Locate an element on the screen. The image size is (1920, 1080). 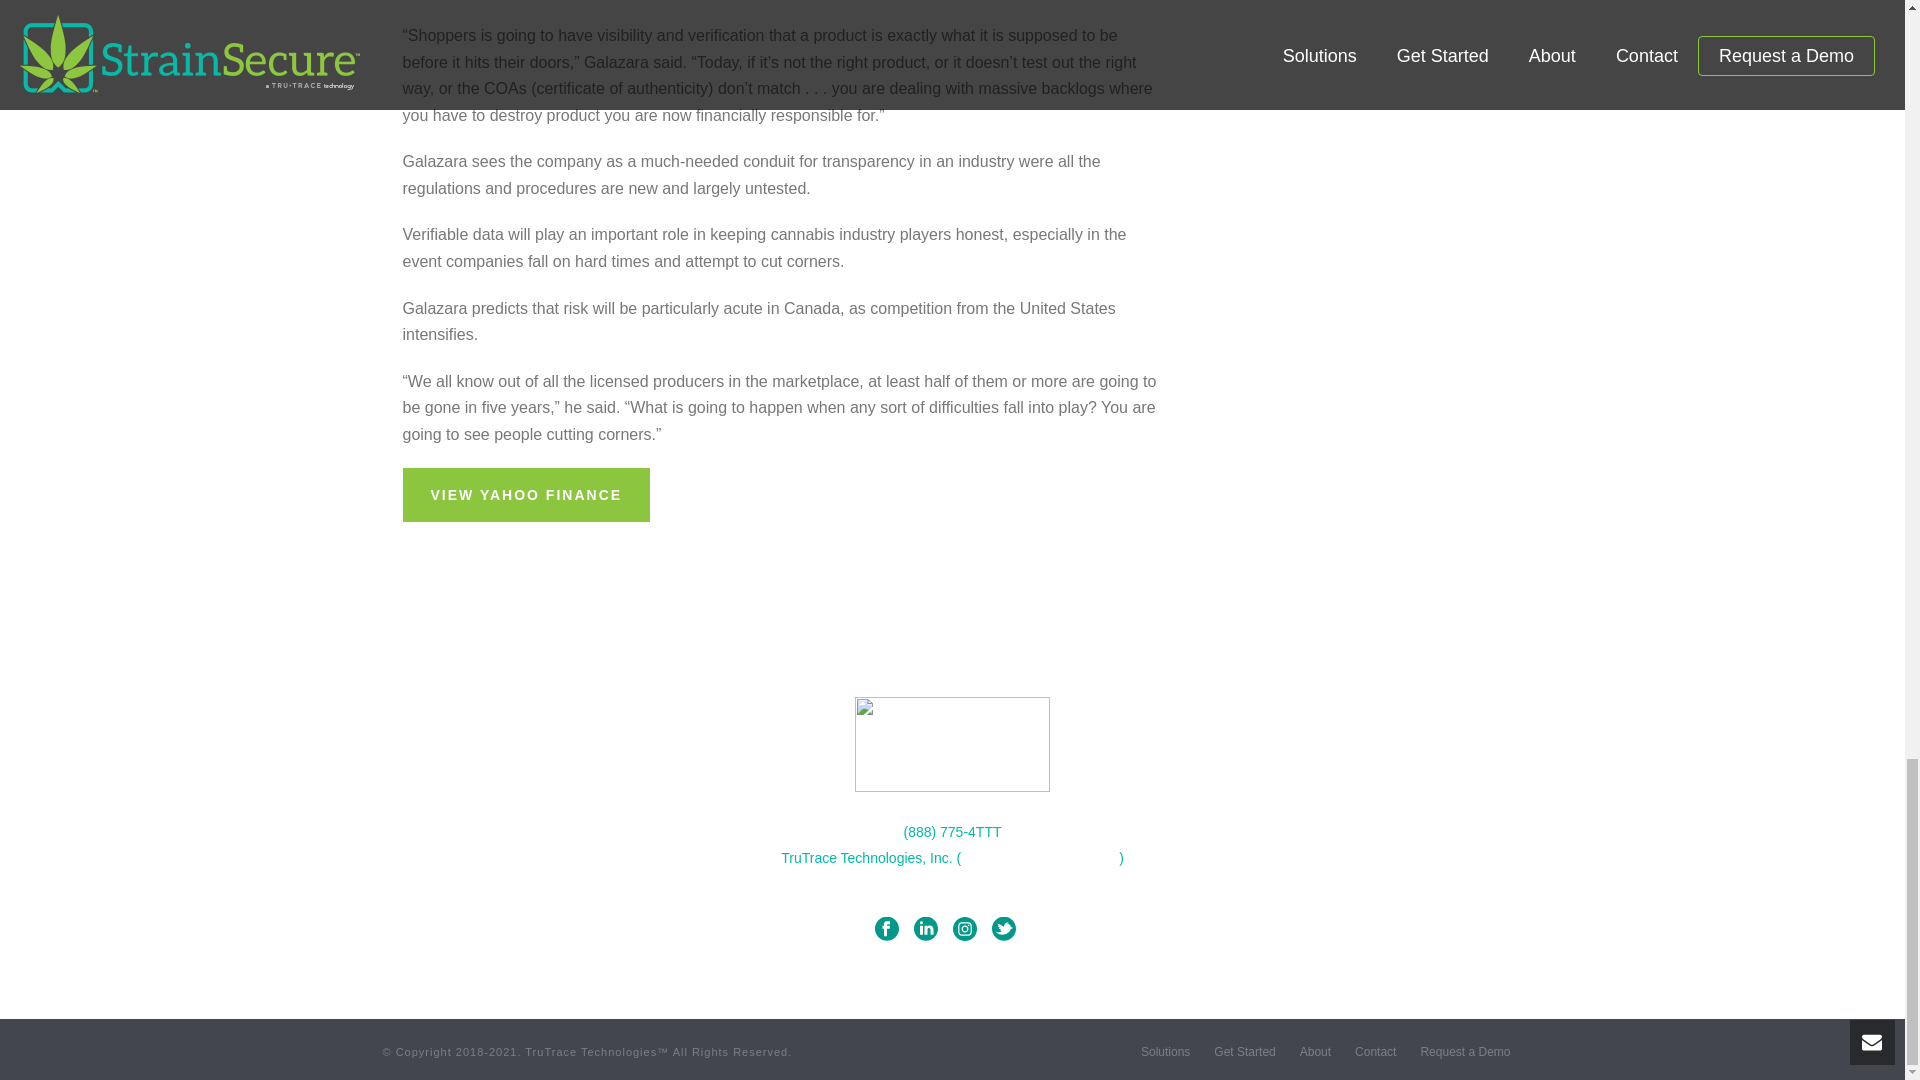
Follow Us on instagram is located at coordinates (964, 929).